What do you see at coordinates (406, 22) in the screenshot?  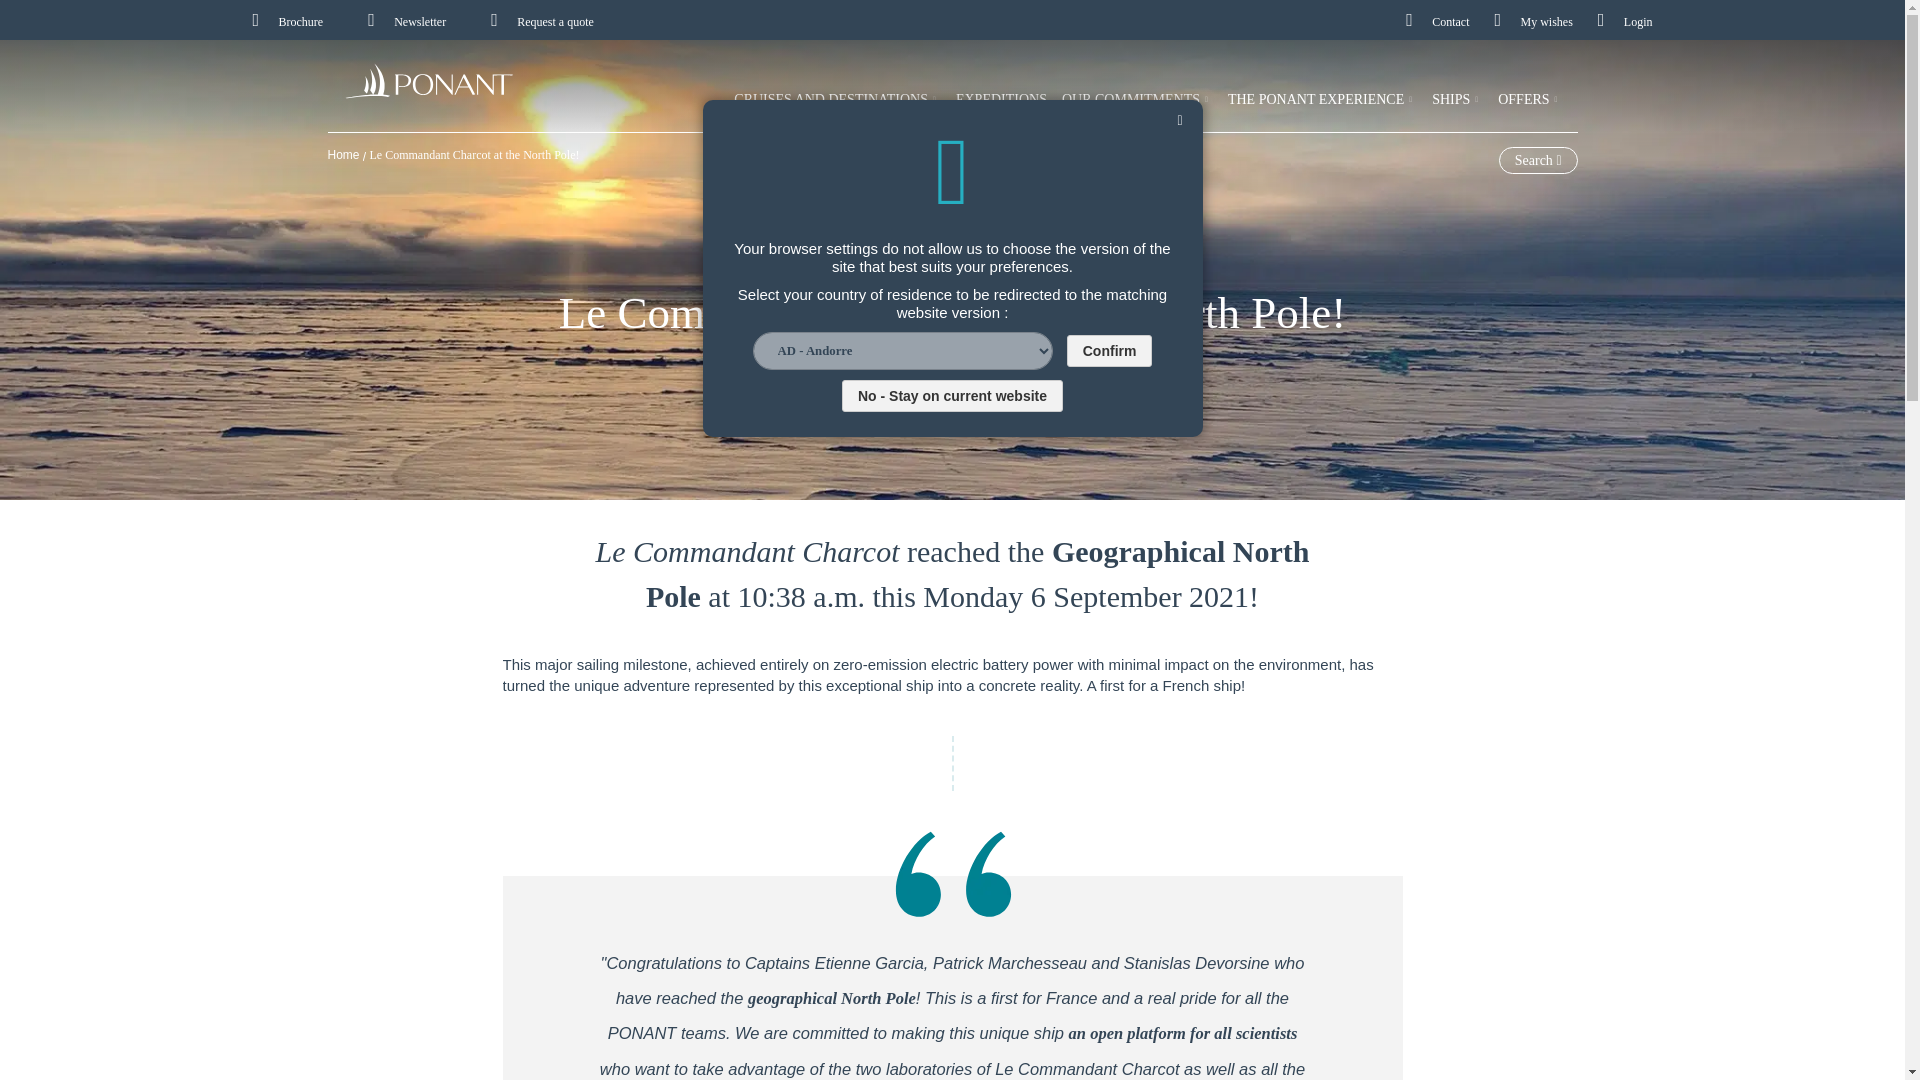 I see `Newsletter` at bounding box center [406, 22].